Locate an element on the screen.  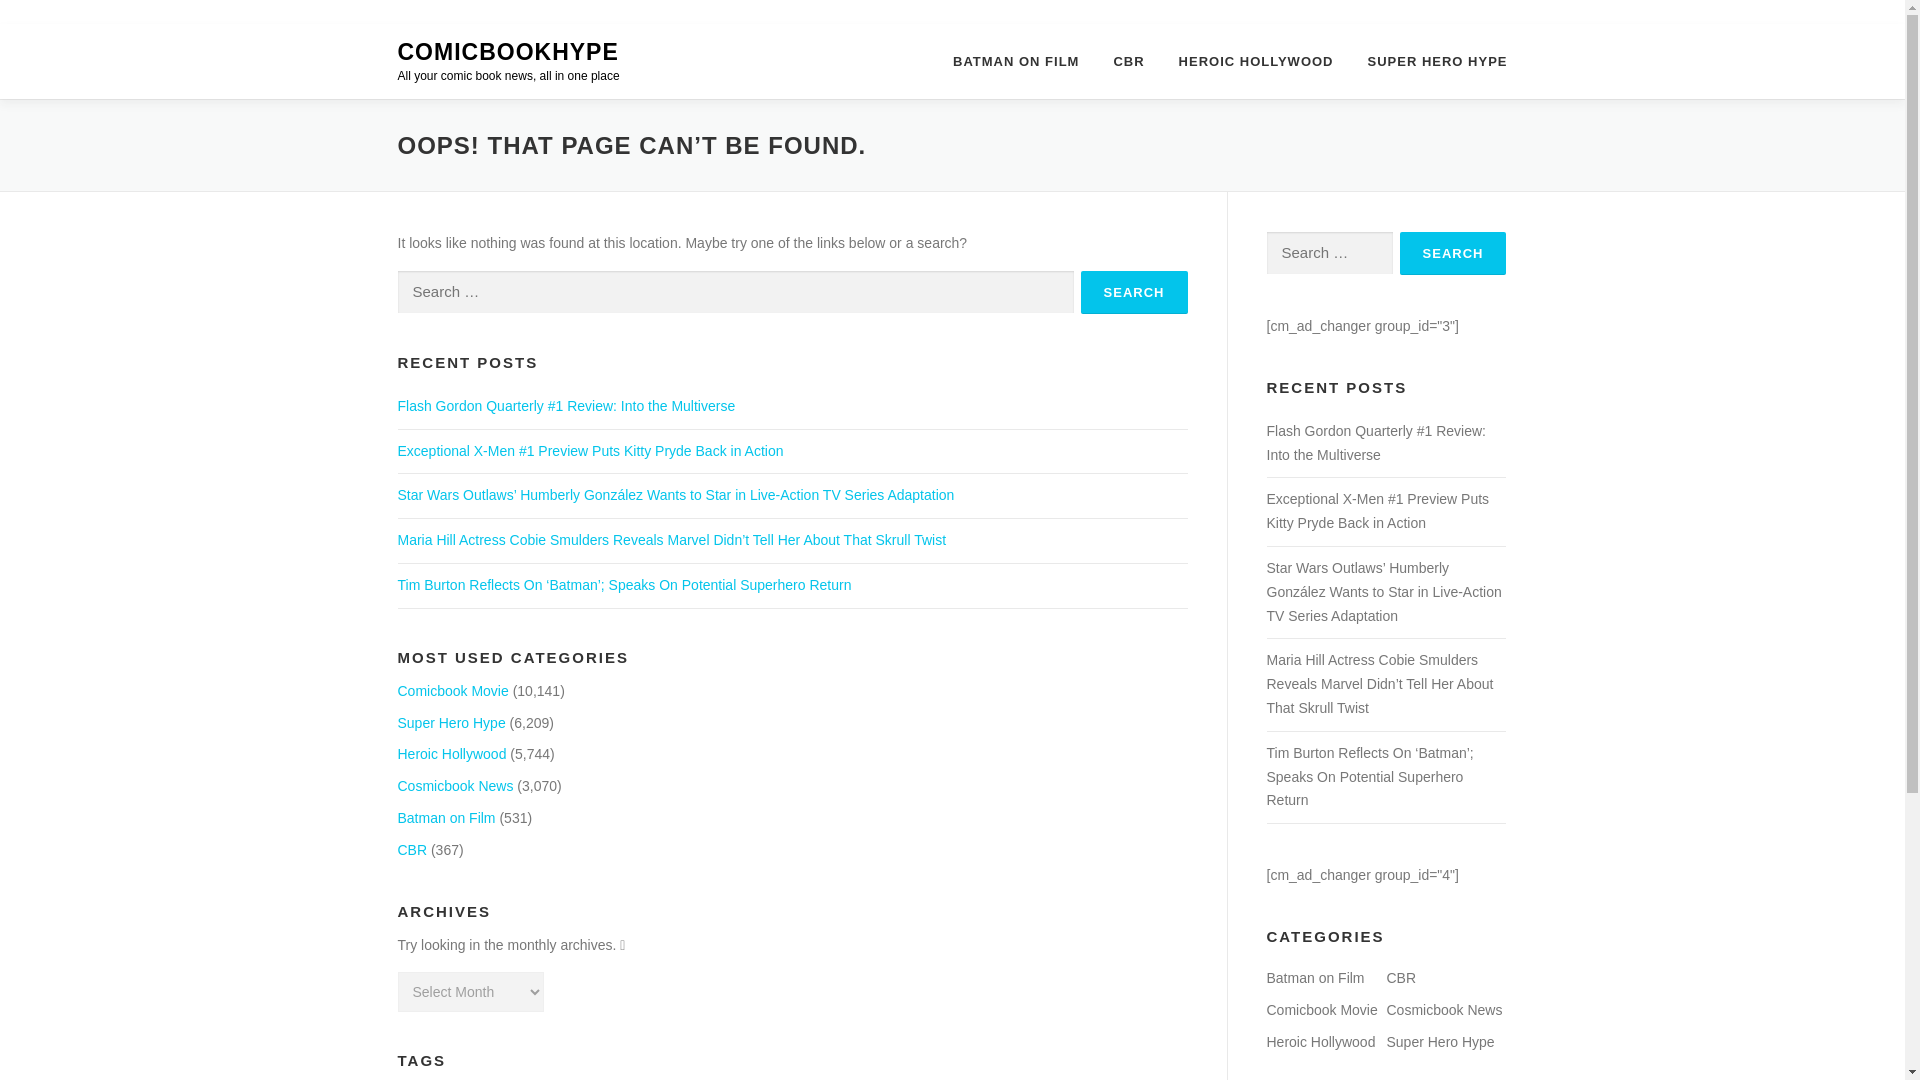
Skip to content is located at coordinates (46, 35).